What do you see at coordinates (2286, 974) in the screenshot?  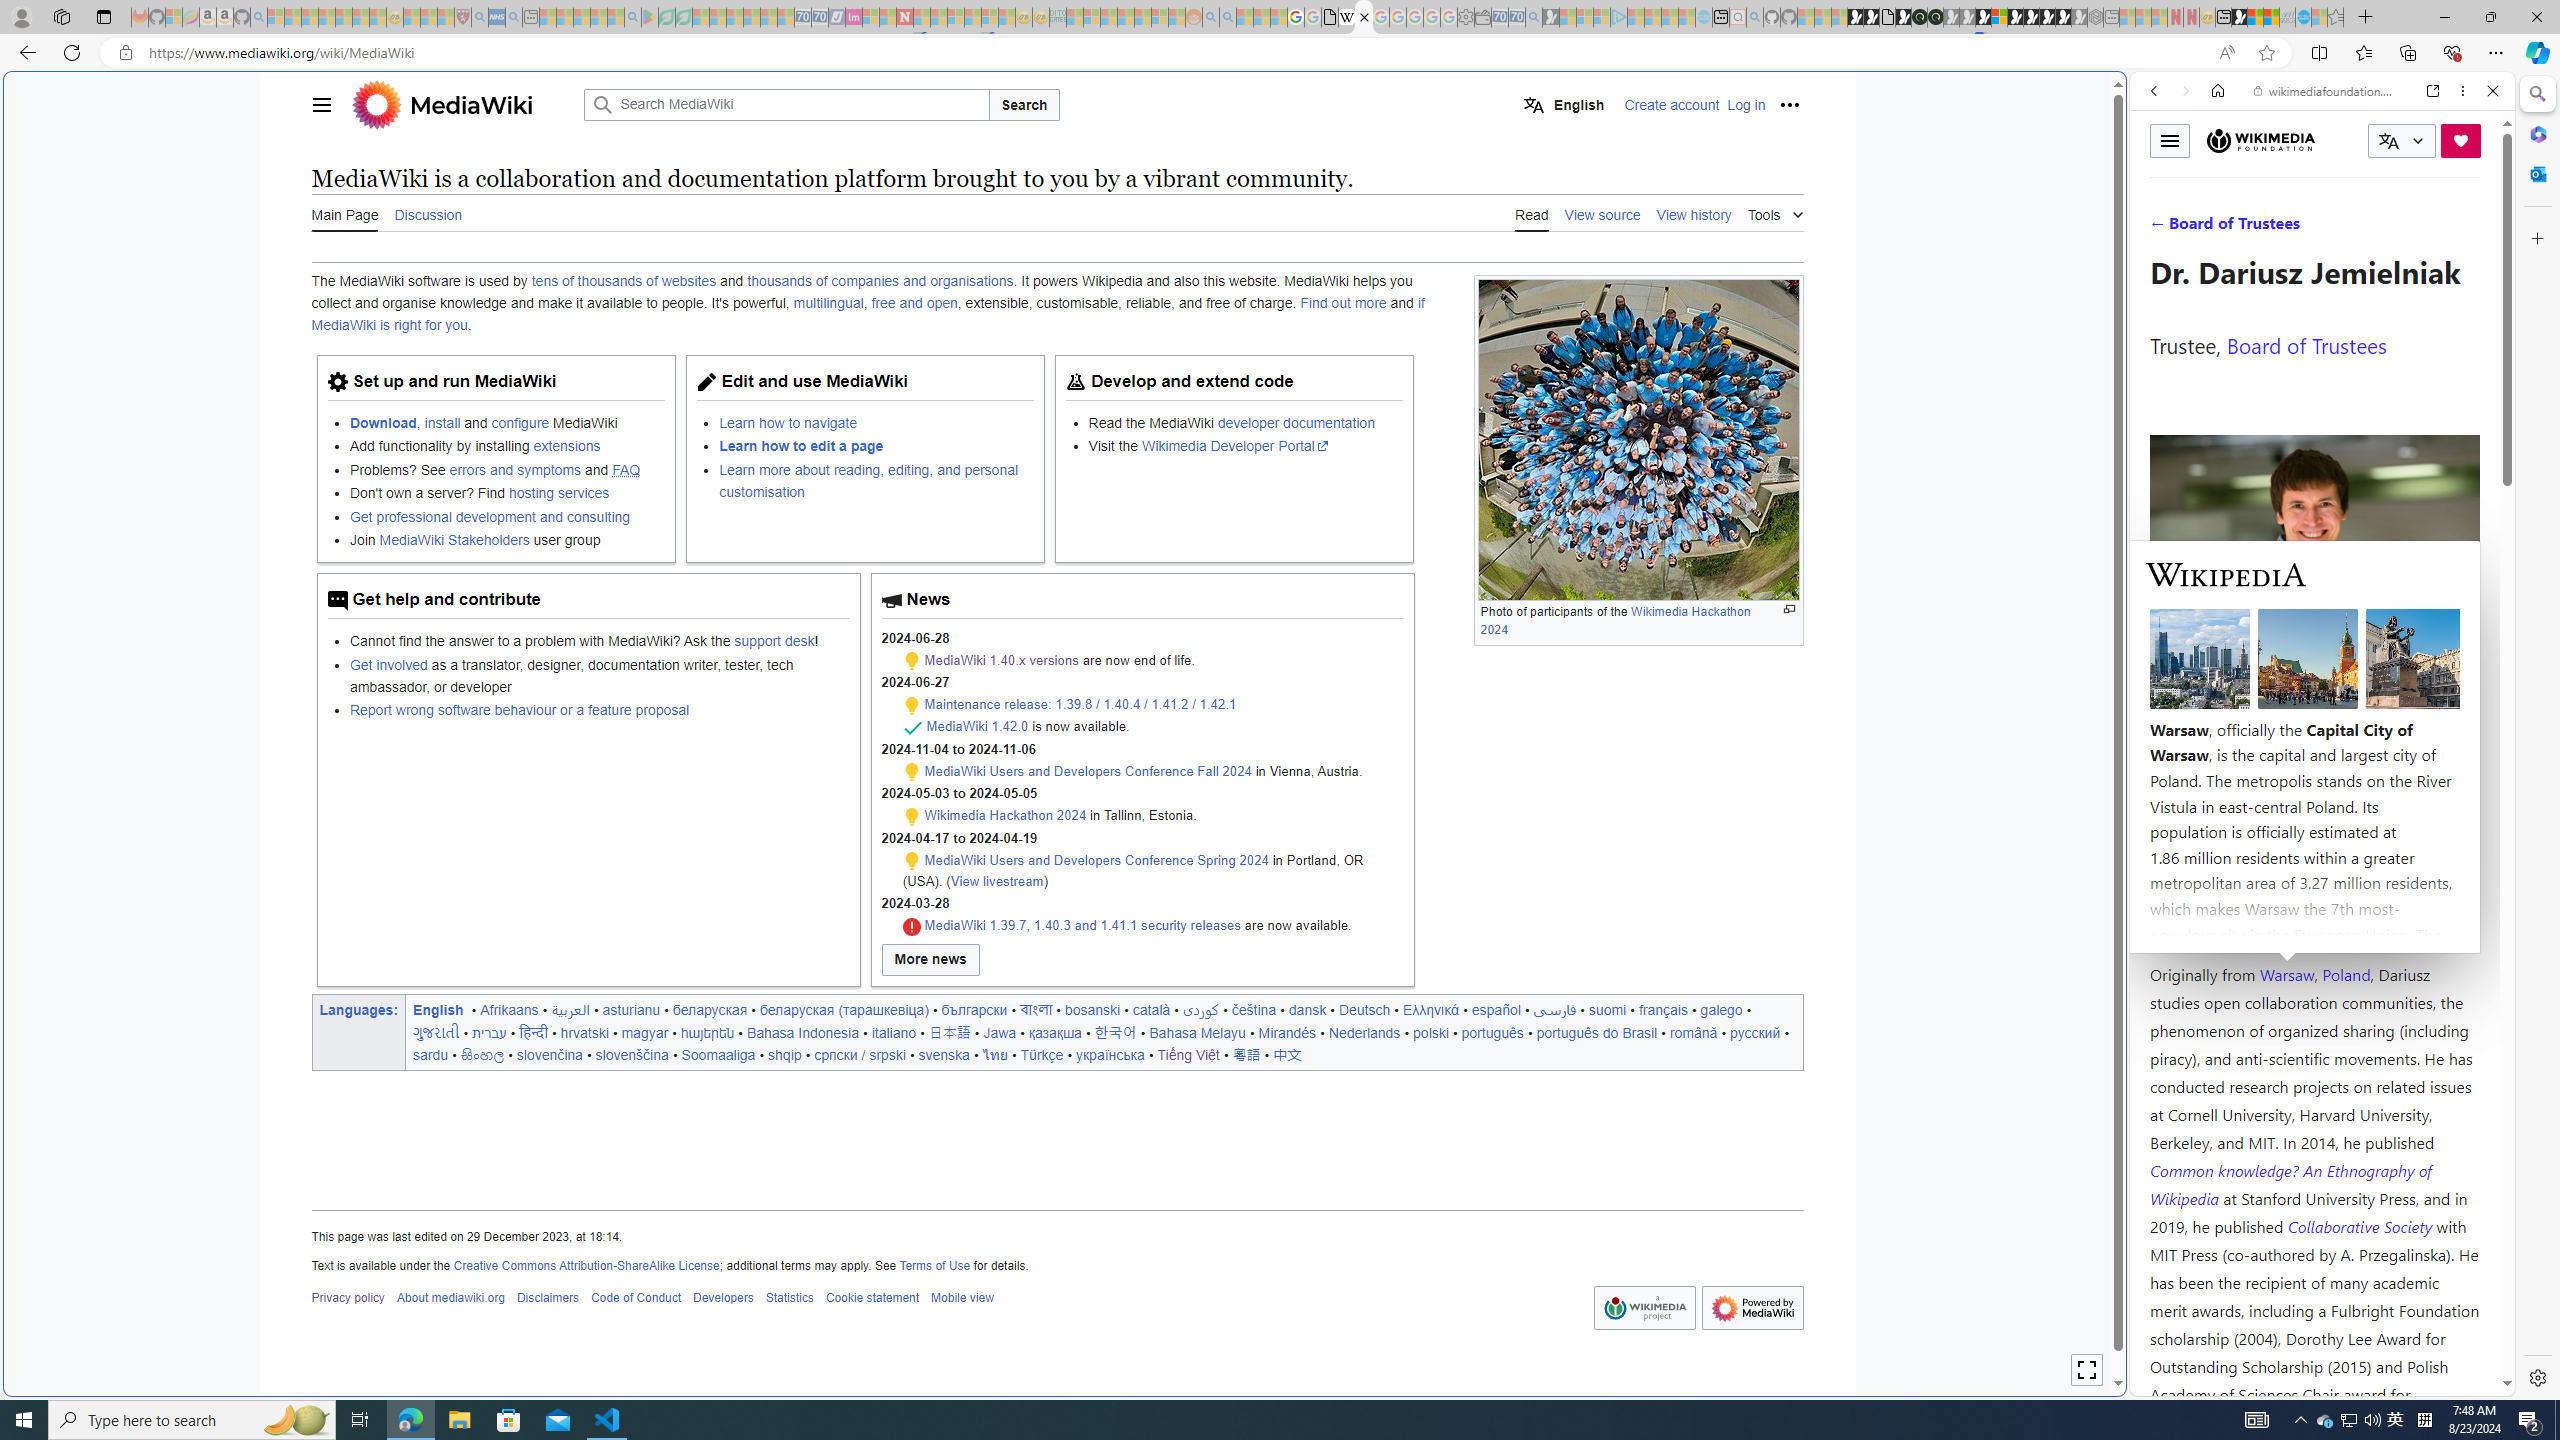 I see `Warsaw` at bounding box center [2286, 974].